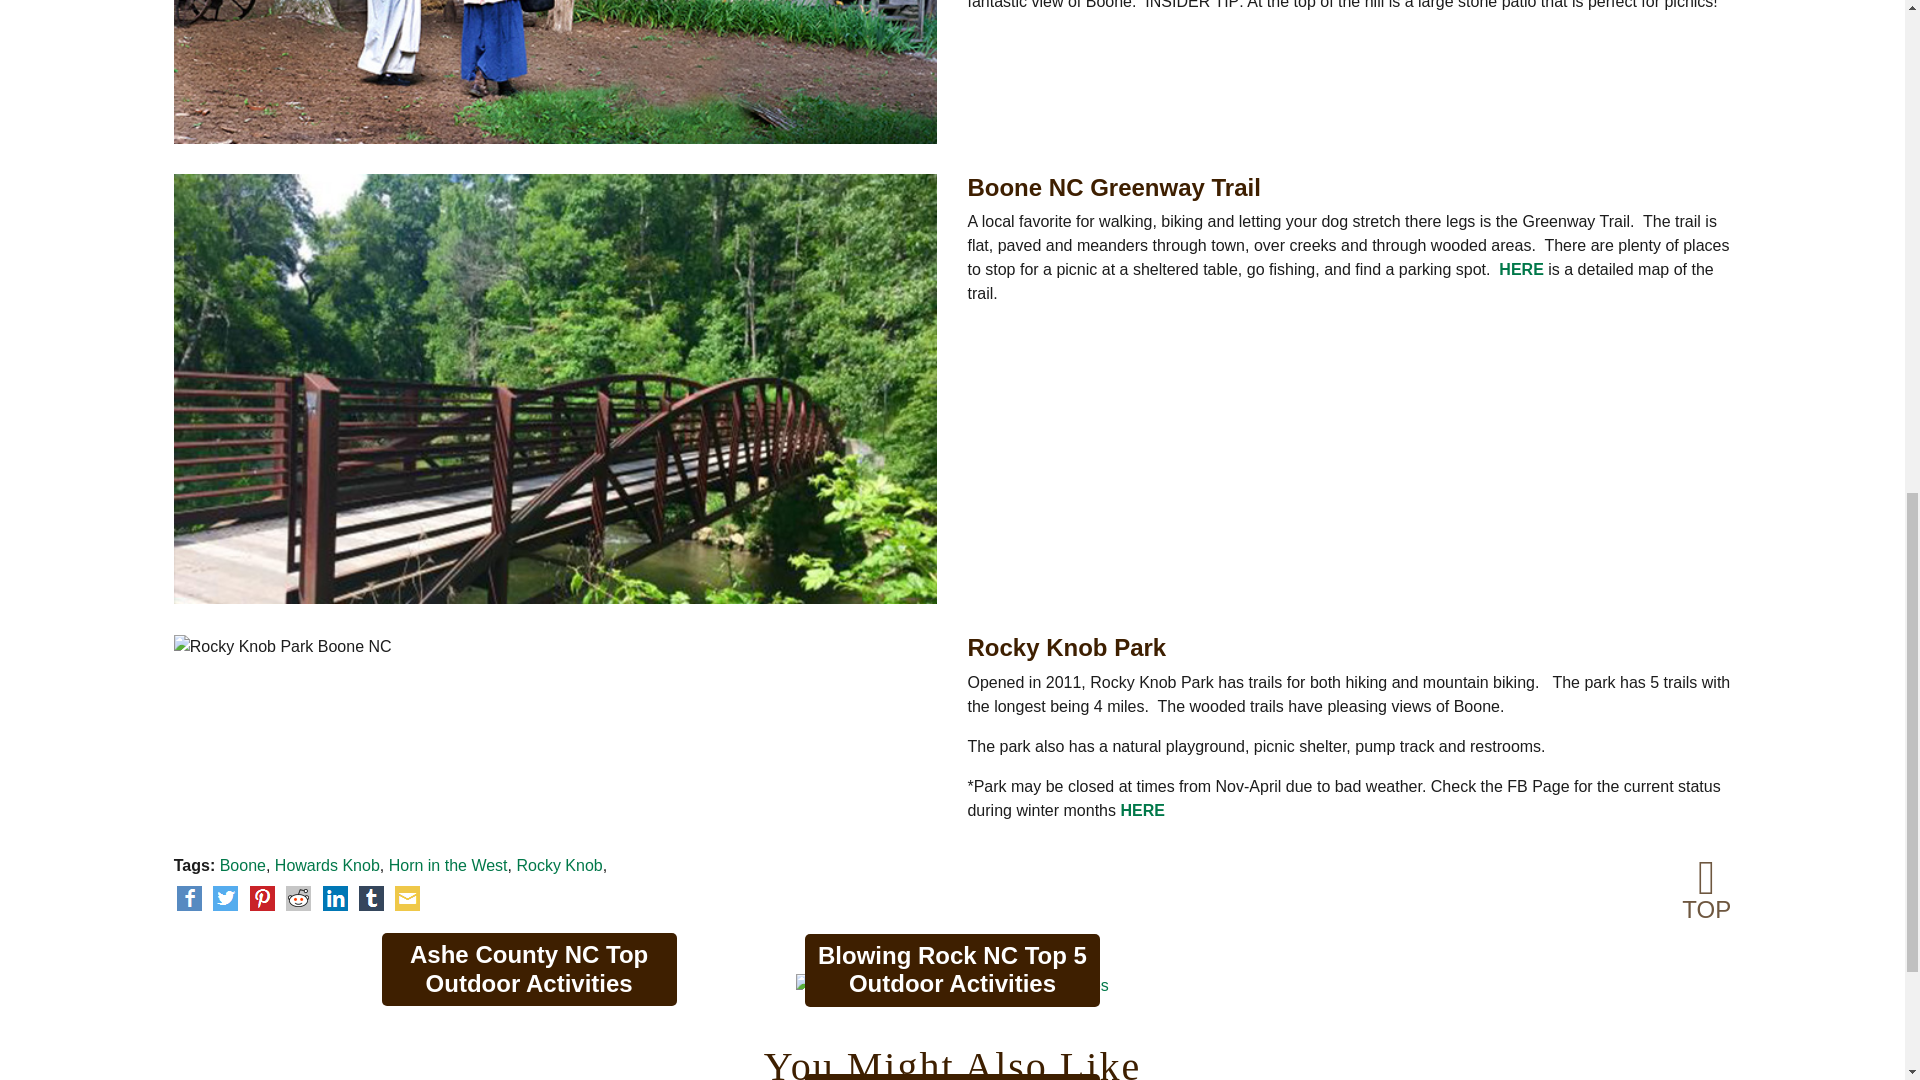 This screenshot has height=1080, width=1920. Describe the element at coordinates (243, 865) in the screenshot. I see `Boone` at that location.